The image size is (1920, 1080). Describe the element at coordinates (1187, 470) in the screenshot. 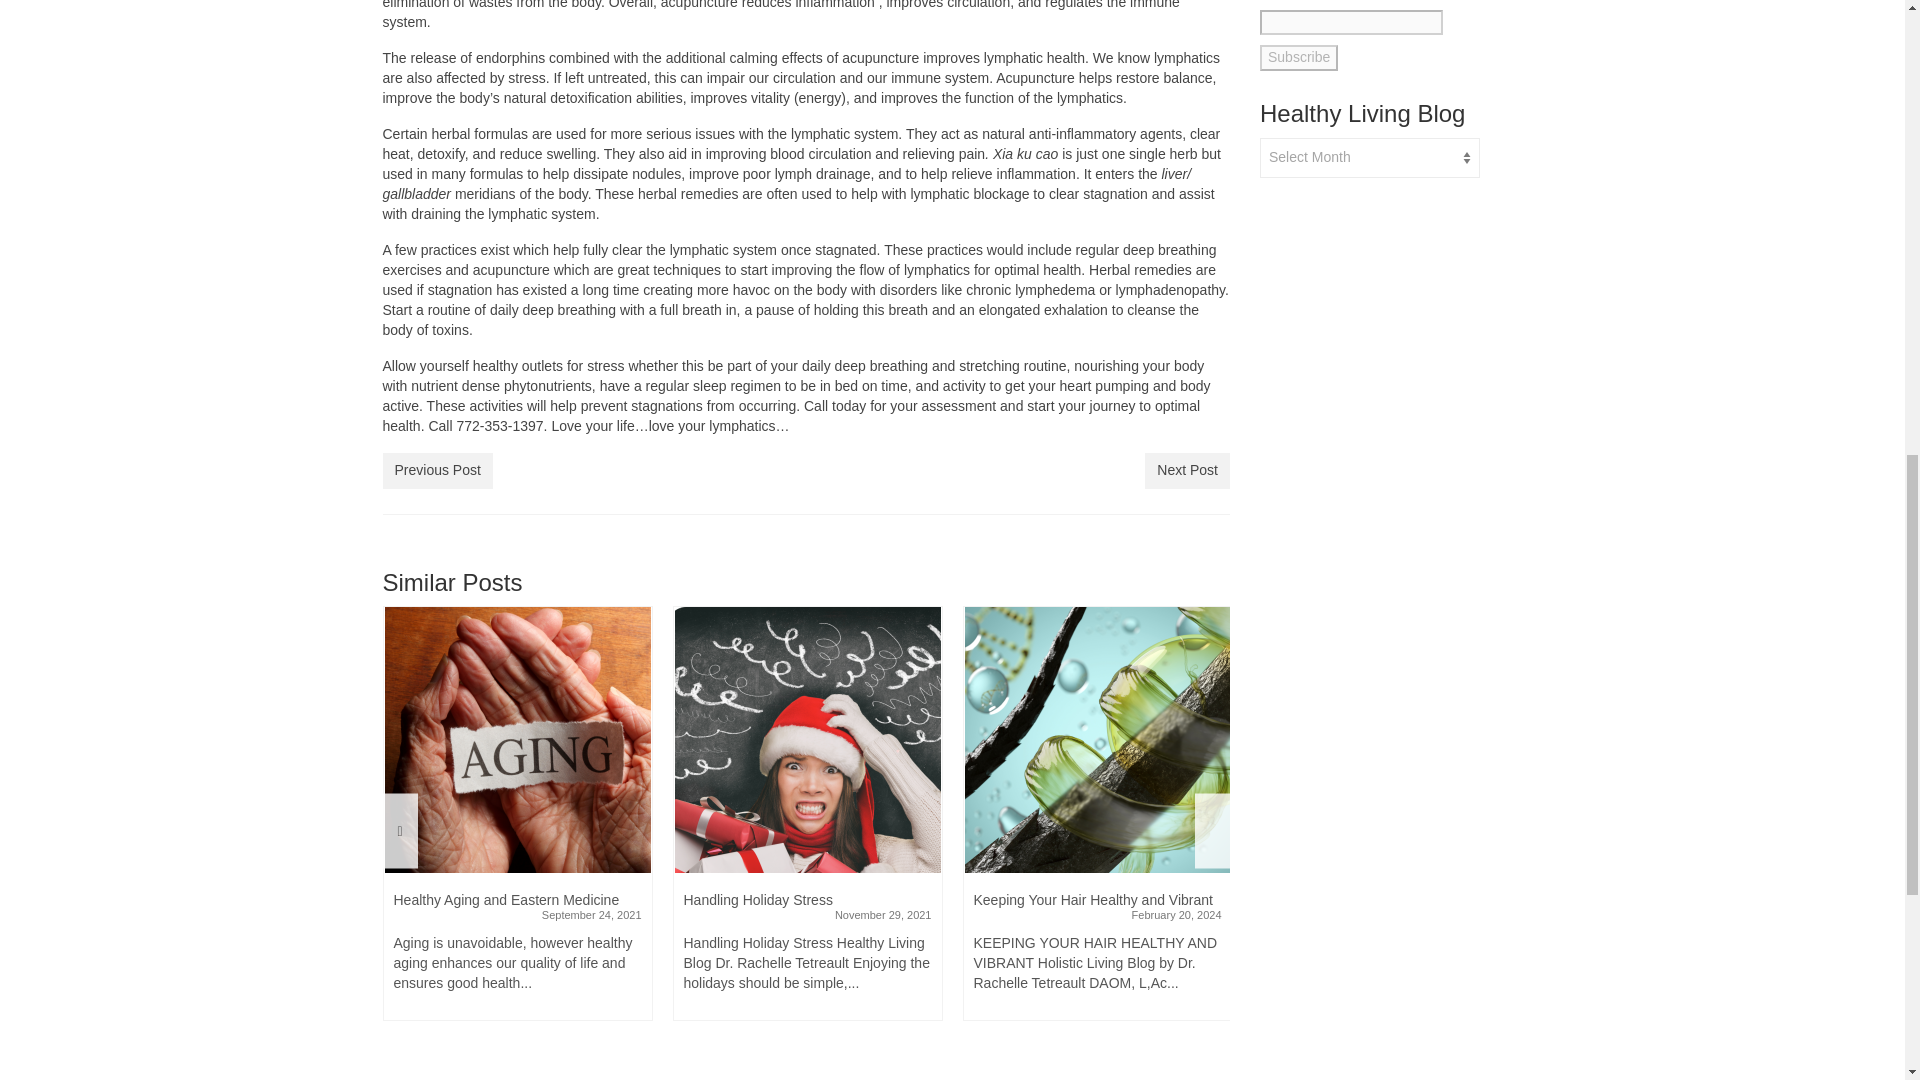

I see `Next Post` at that location.